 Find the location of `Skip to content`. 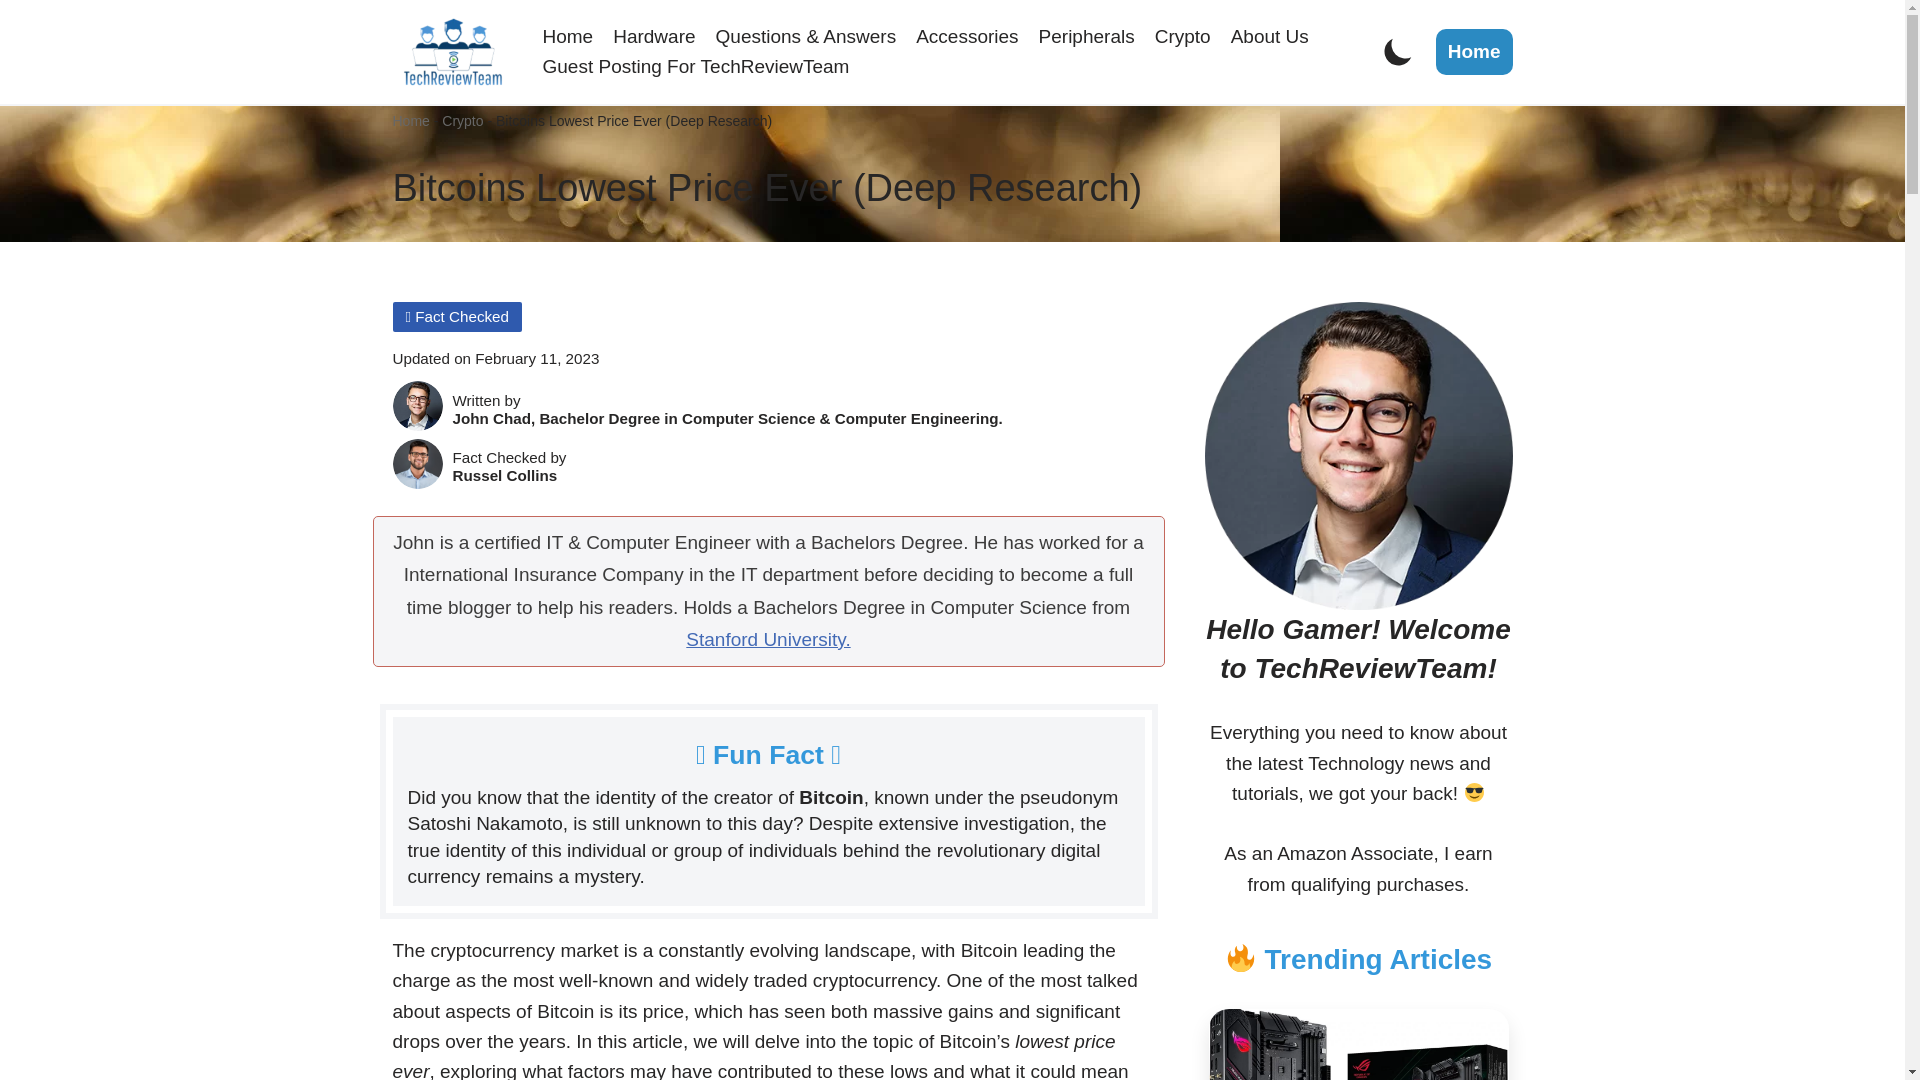

Skip to content is located at coordinates (15, 42).